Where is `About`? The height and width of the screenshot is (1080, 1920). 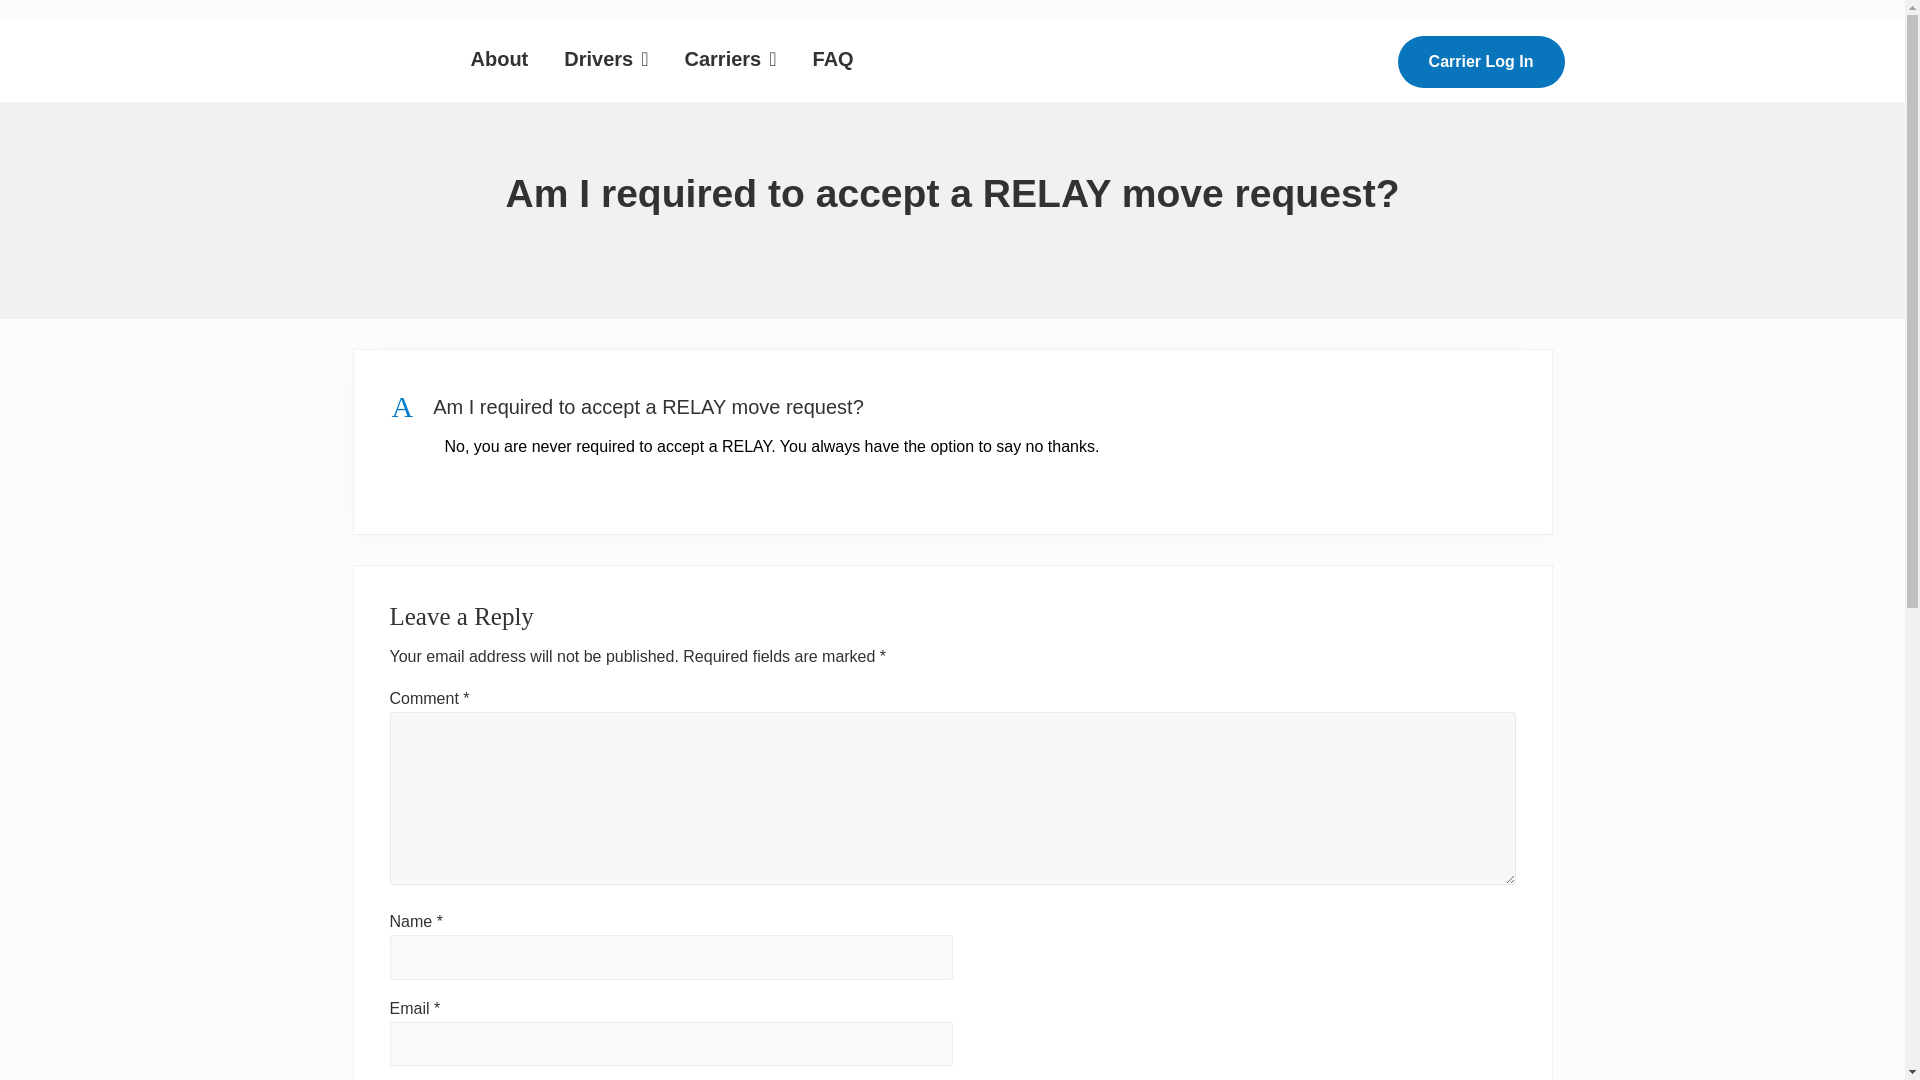 About is located at coordinates (498, 57).